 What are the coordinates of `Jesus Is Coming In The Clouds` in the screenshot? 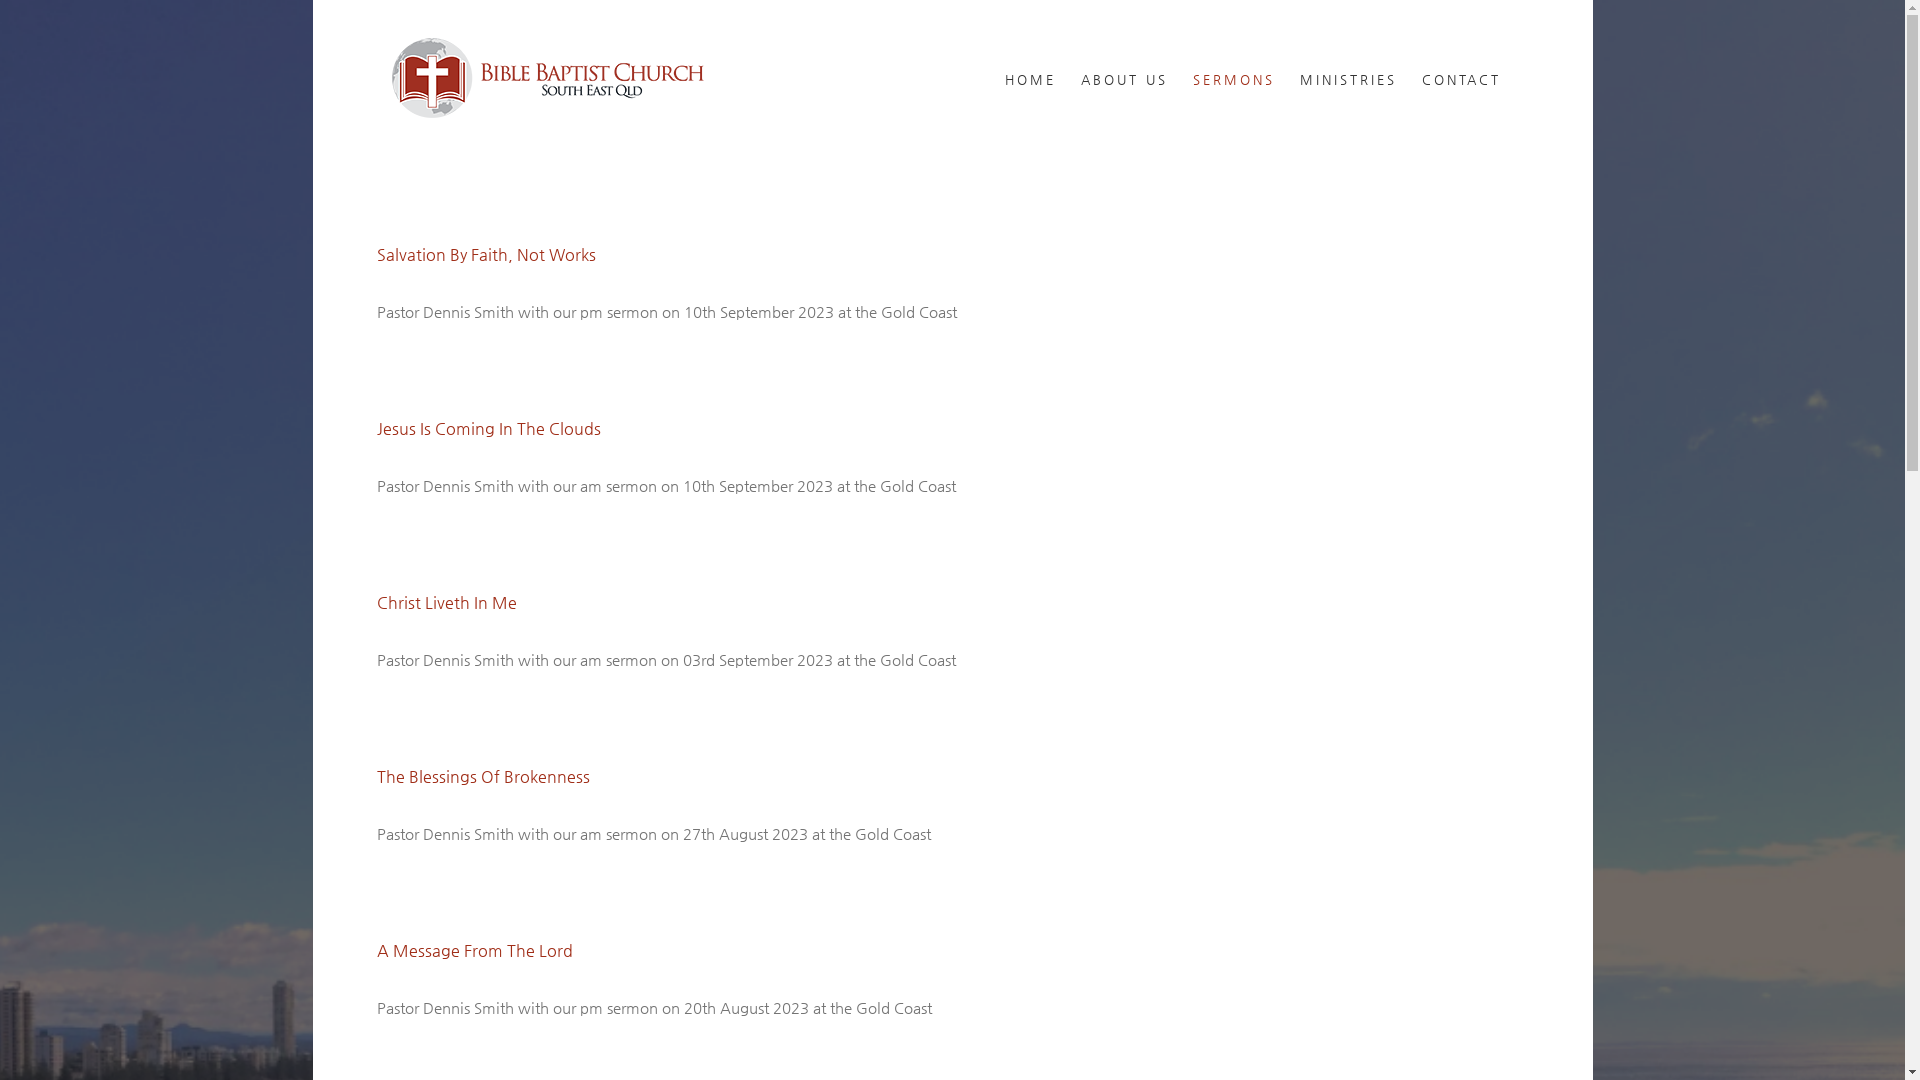 It's located at (488, 428).